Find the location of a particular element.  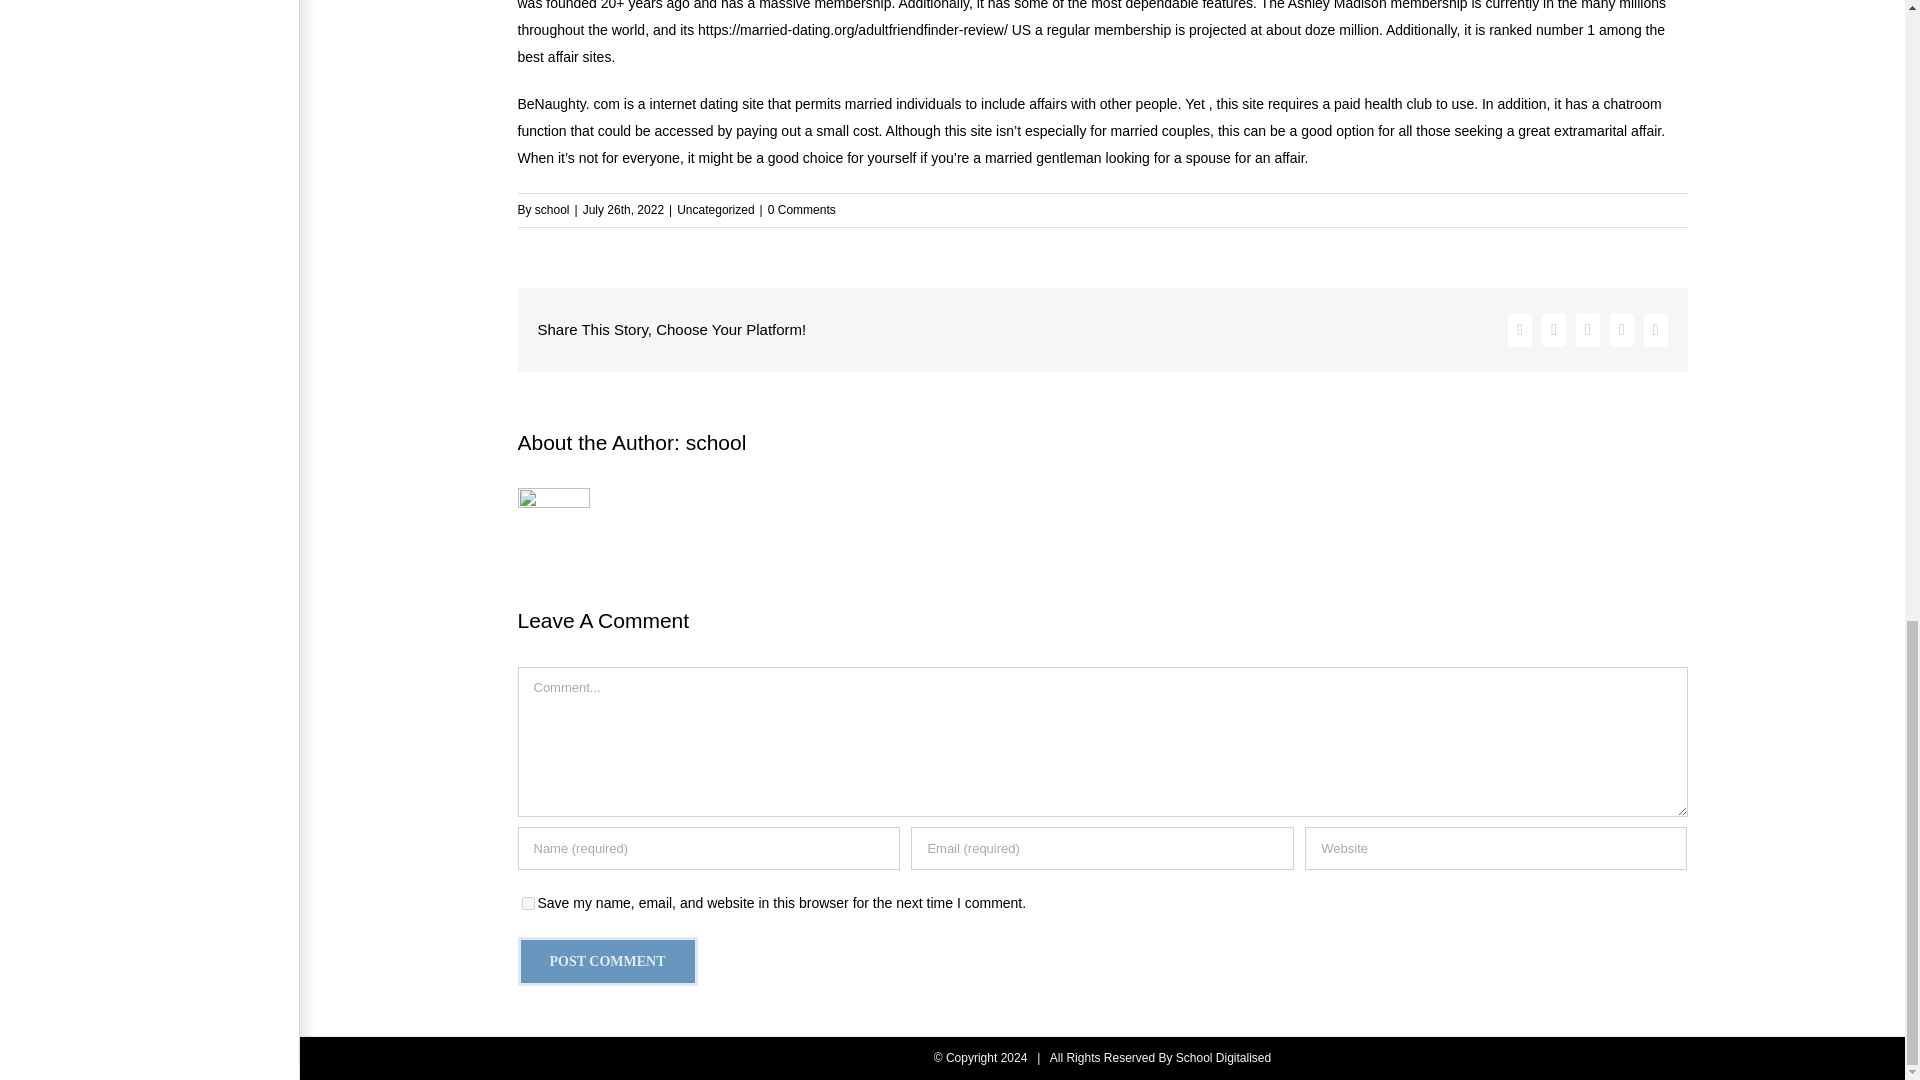

Post Comment is located at coordinates (608, 962).